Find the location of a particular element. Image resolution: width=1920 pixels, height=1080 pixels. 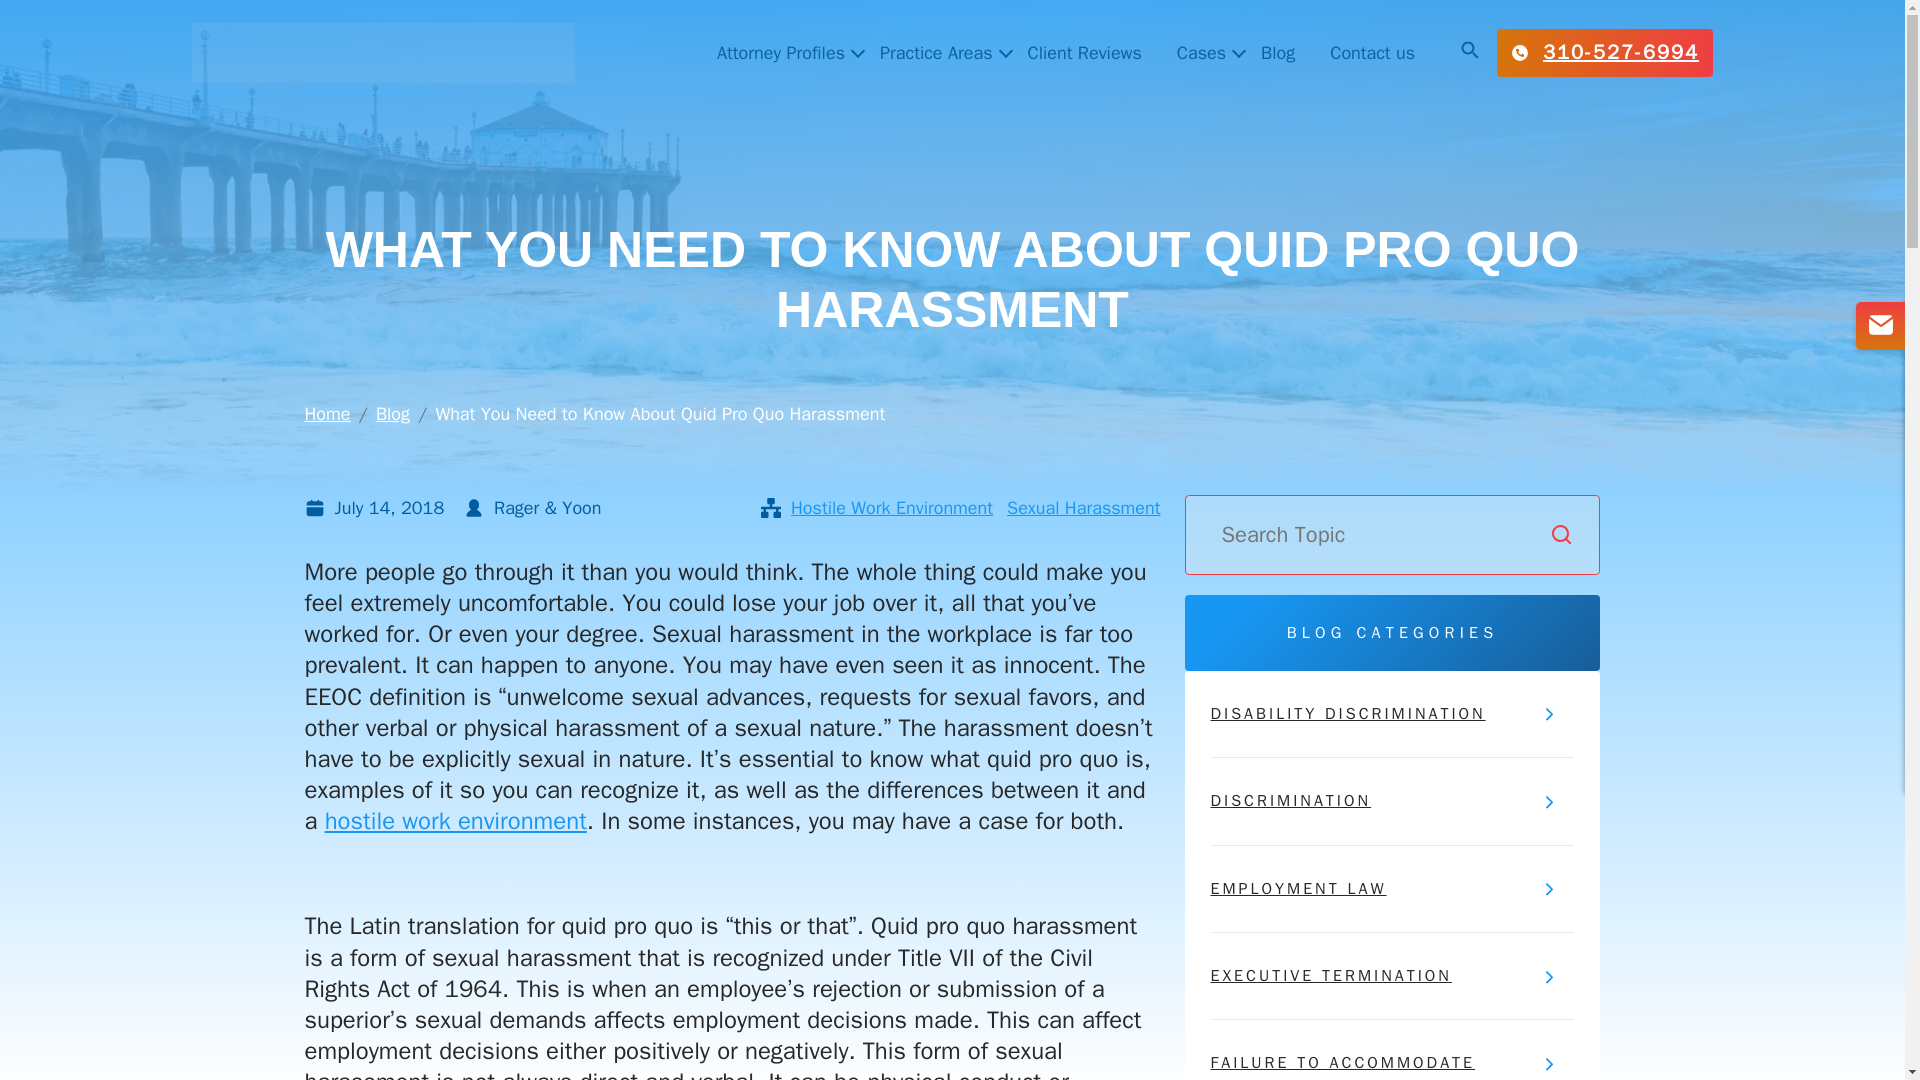

Client Reviews is located at coordinates (1084, 52).